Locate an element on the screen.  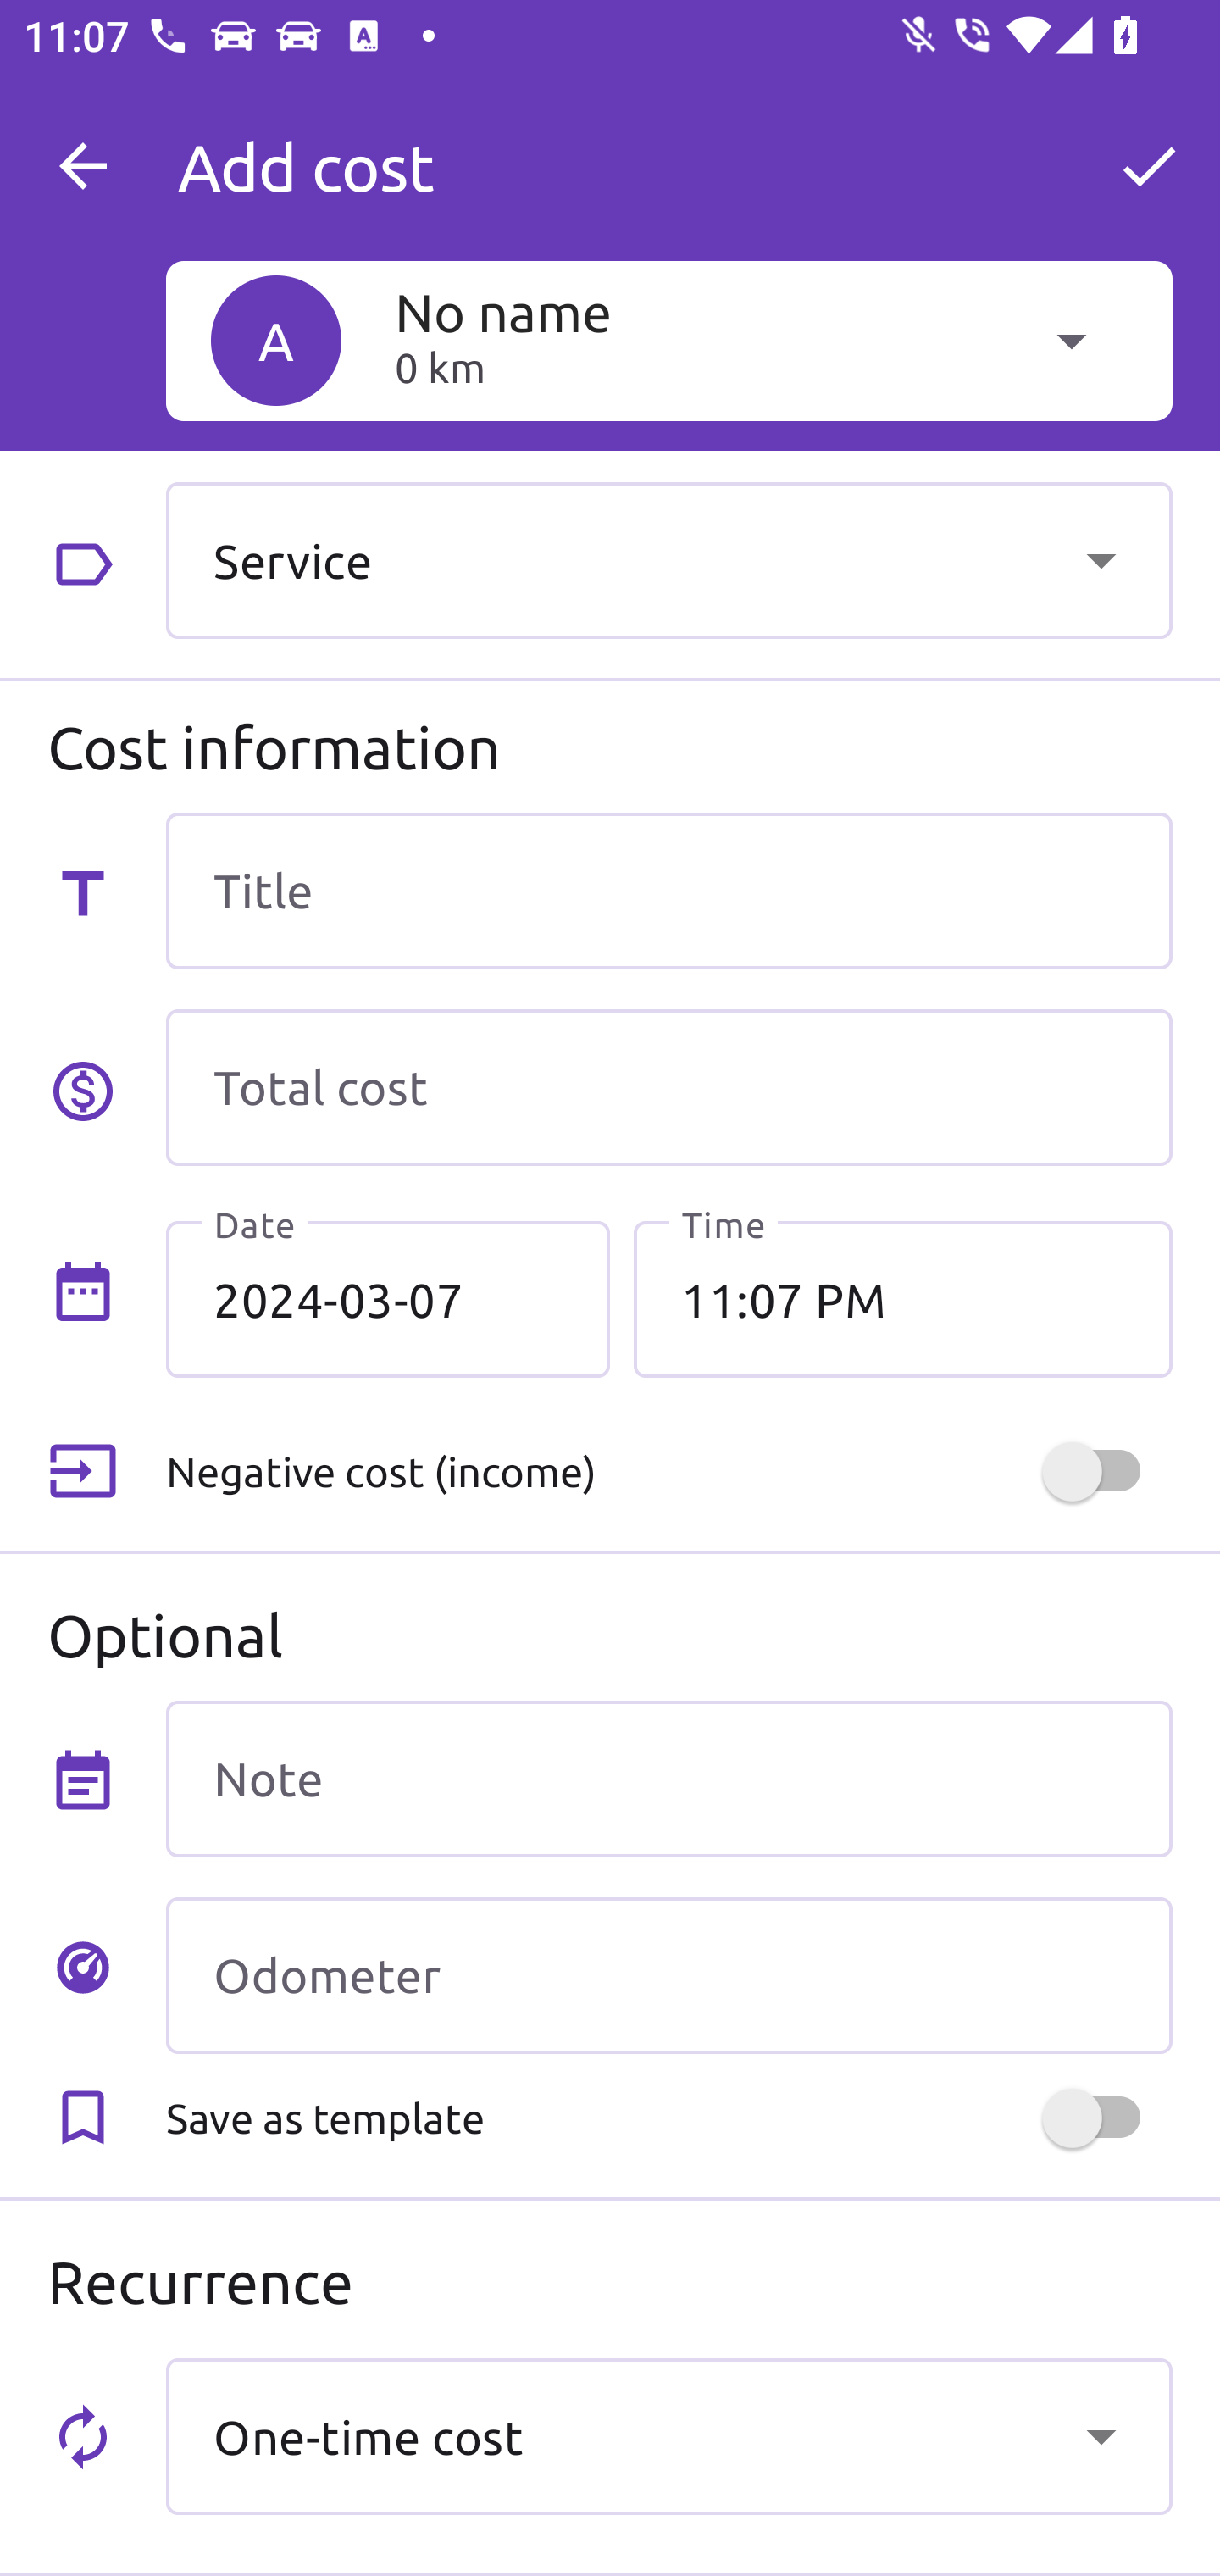
Save as template is located at coordinates (668, 2118).